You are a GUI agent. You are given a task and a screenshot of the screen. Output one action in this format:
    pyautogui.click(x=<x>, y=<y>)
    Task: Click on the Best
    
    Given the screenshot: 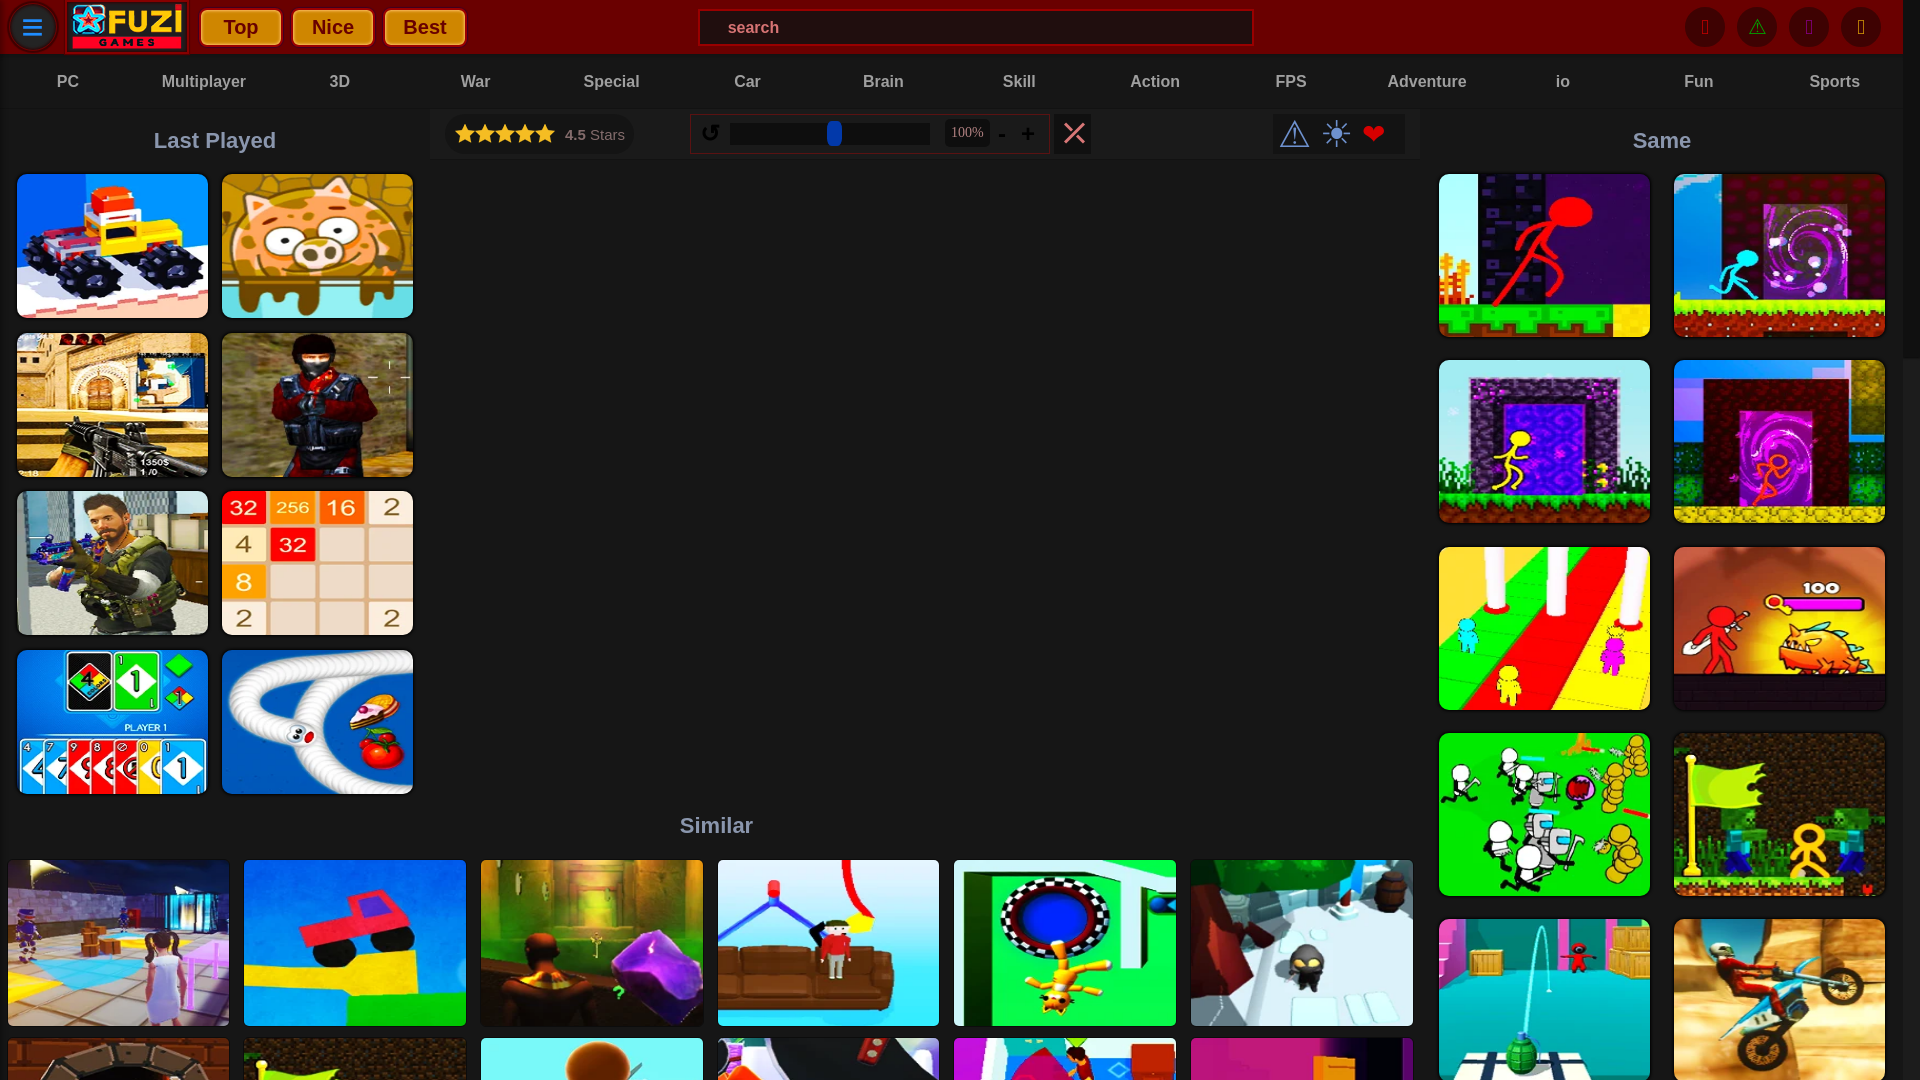 What is the action you would take?
    pyautogui.click(x=424, y=27)
    